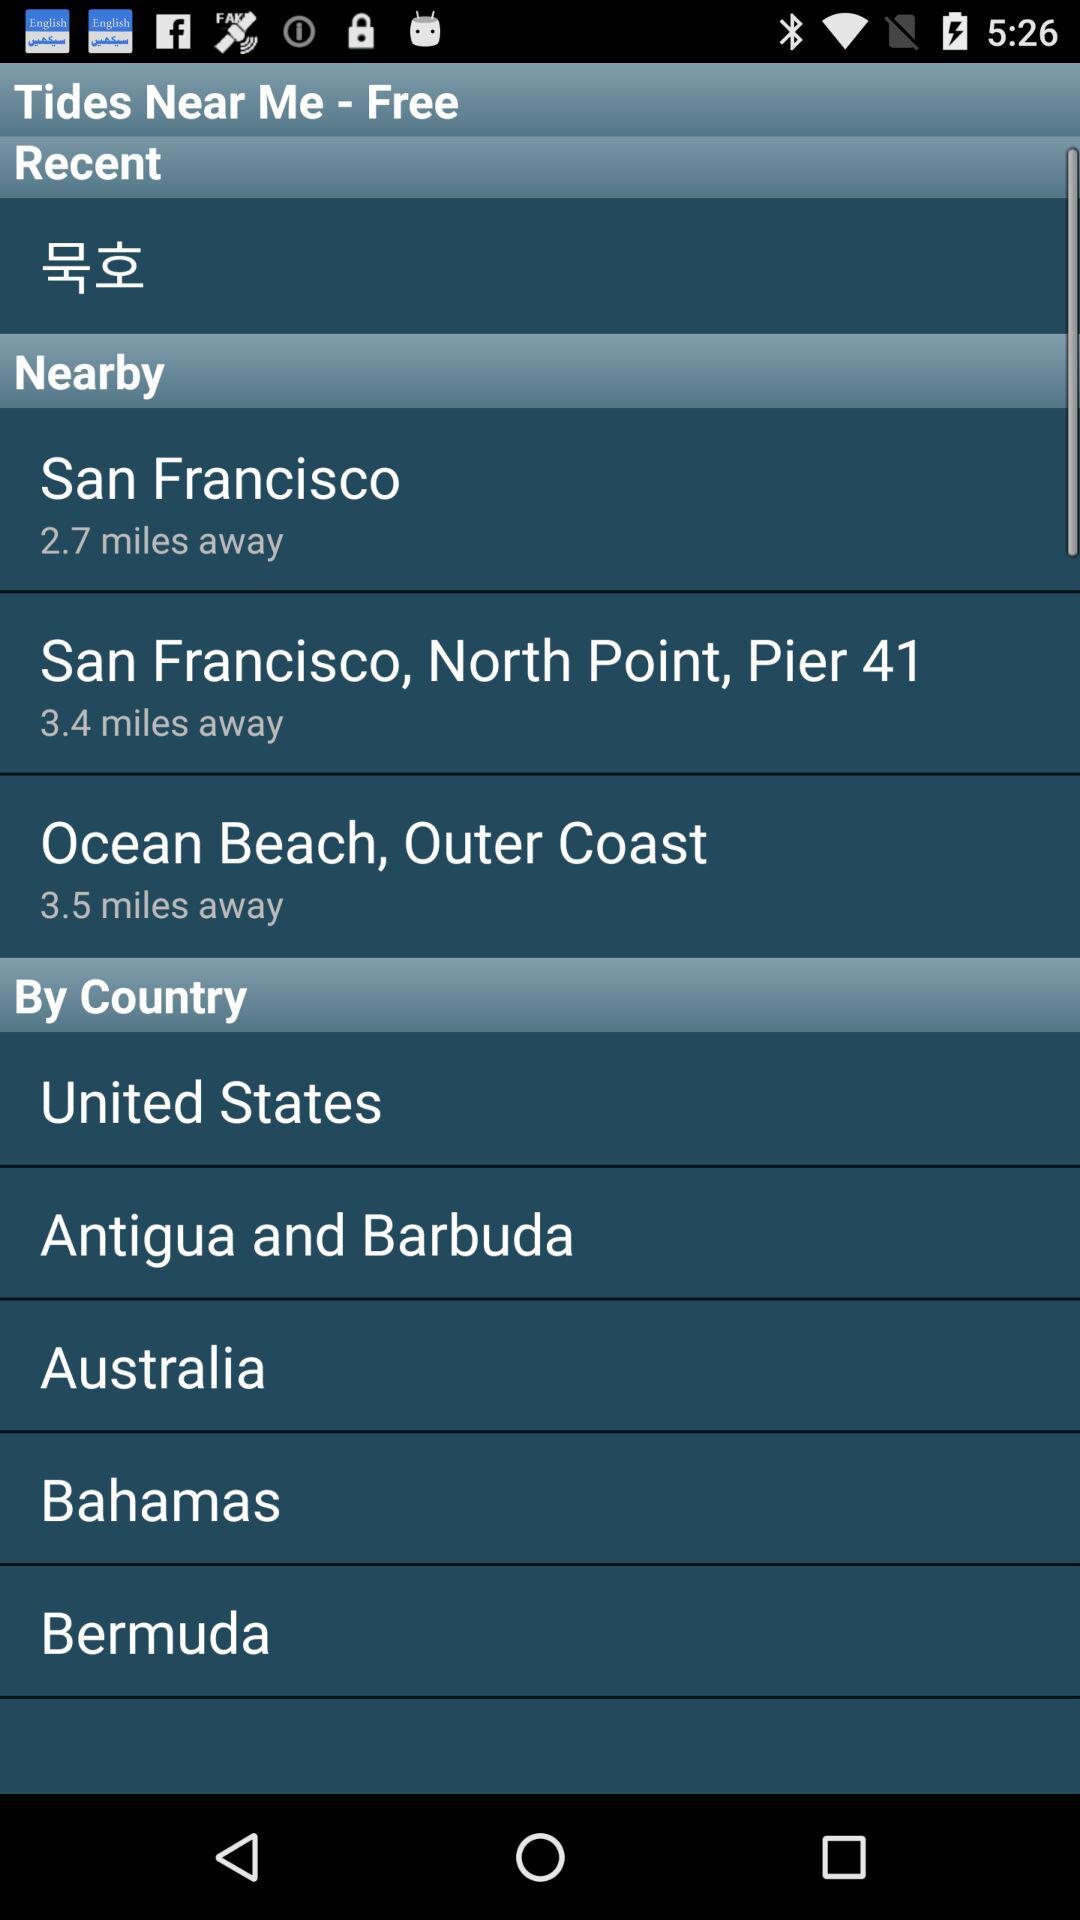 This screenshot has width=1080, height=1920. Describe the element at coordinates (540, 370) in the screenshot. I see `scroll to nearby` at that location.